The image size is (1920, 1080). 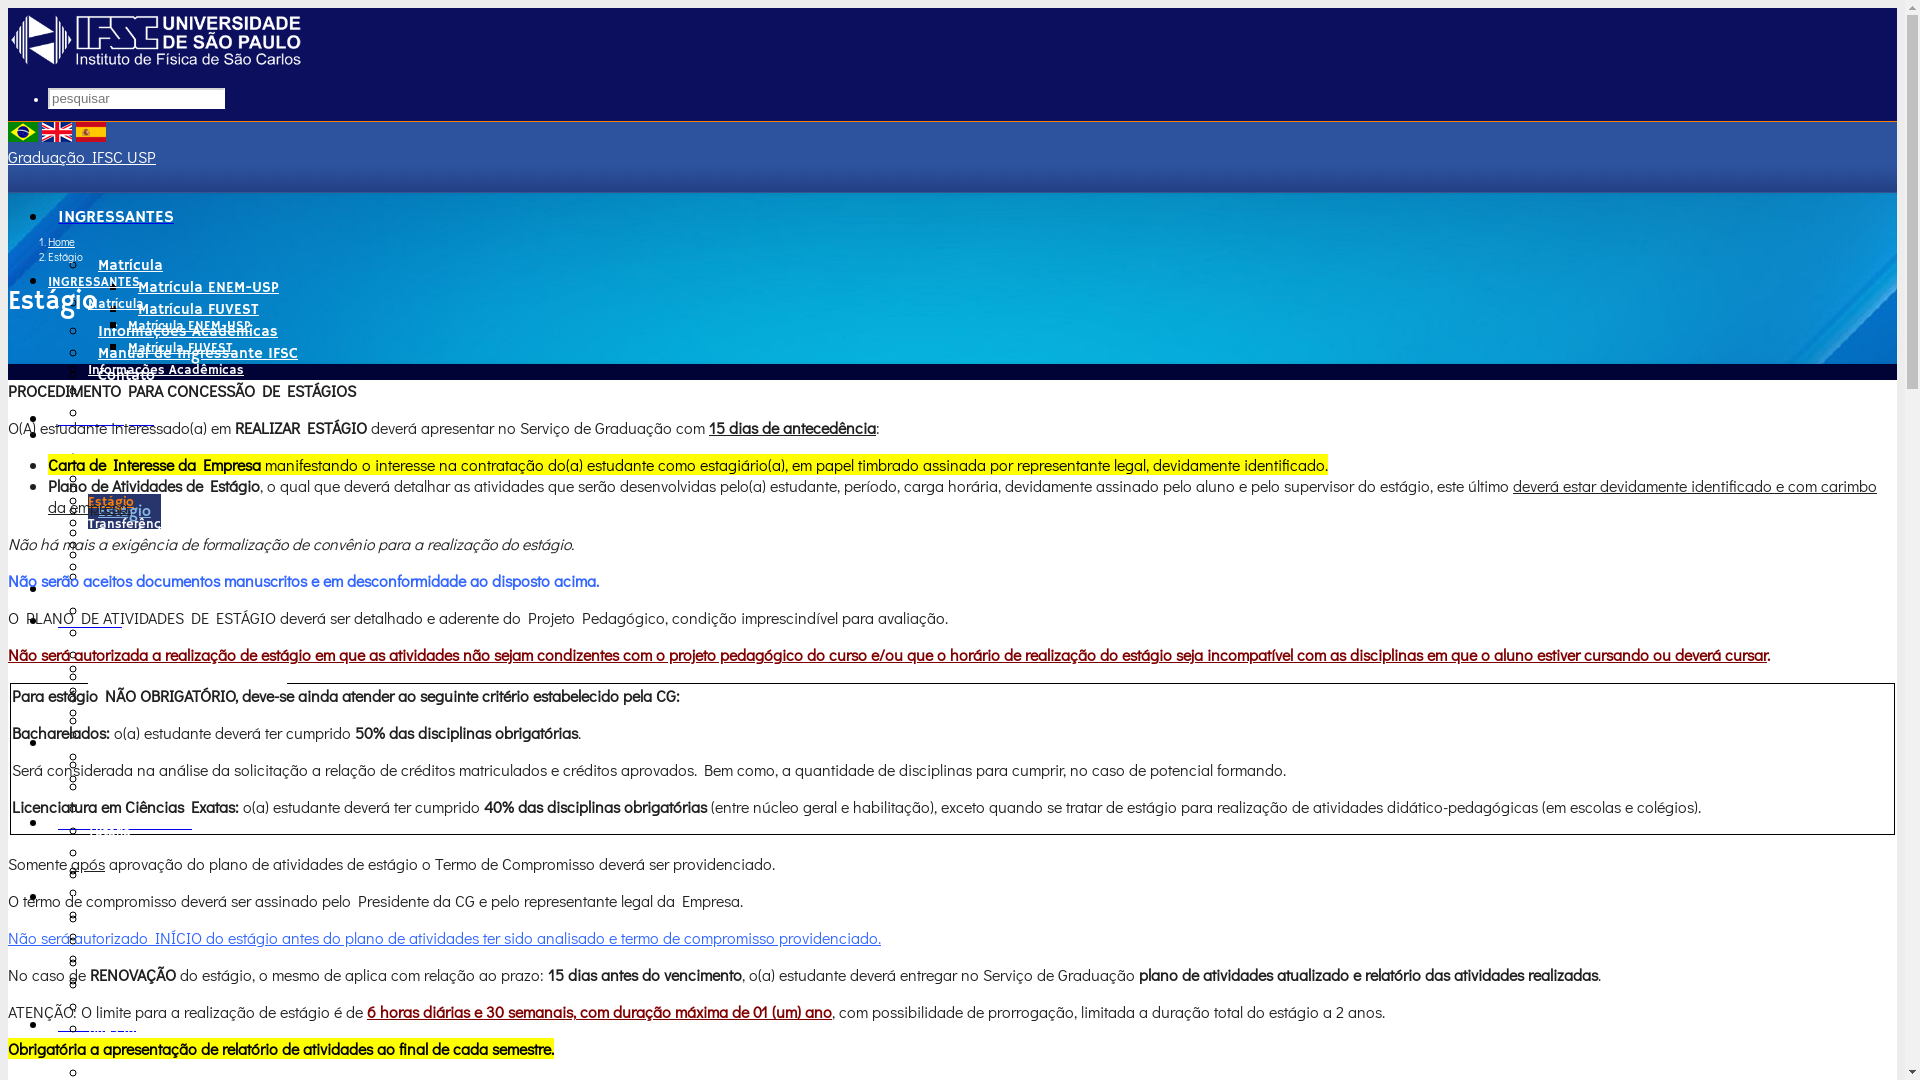 I want to click on CURSOS, so click(x=90, y=622).